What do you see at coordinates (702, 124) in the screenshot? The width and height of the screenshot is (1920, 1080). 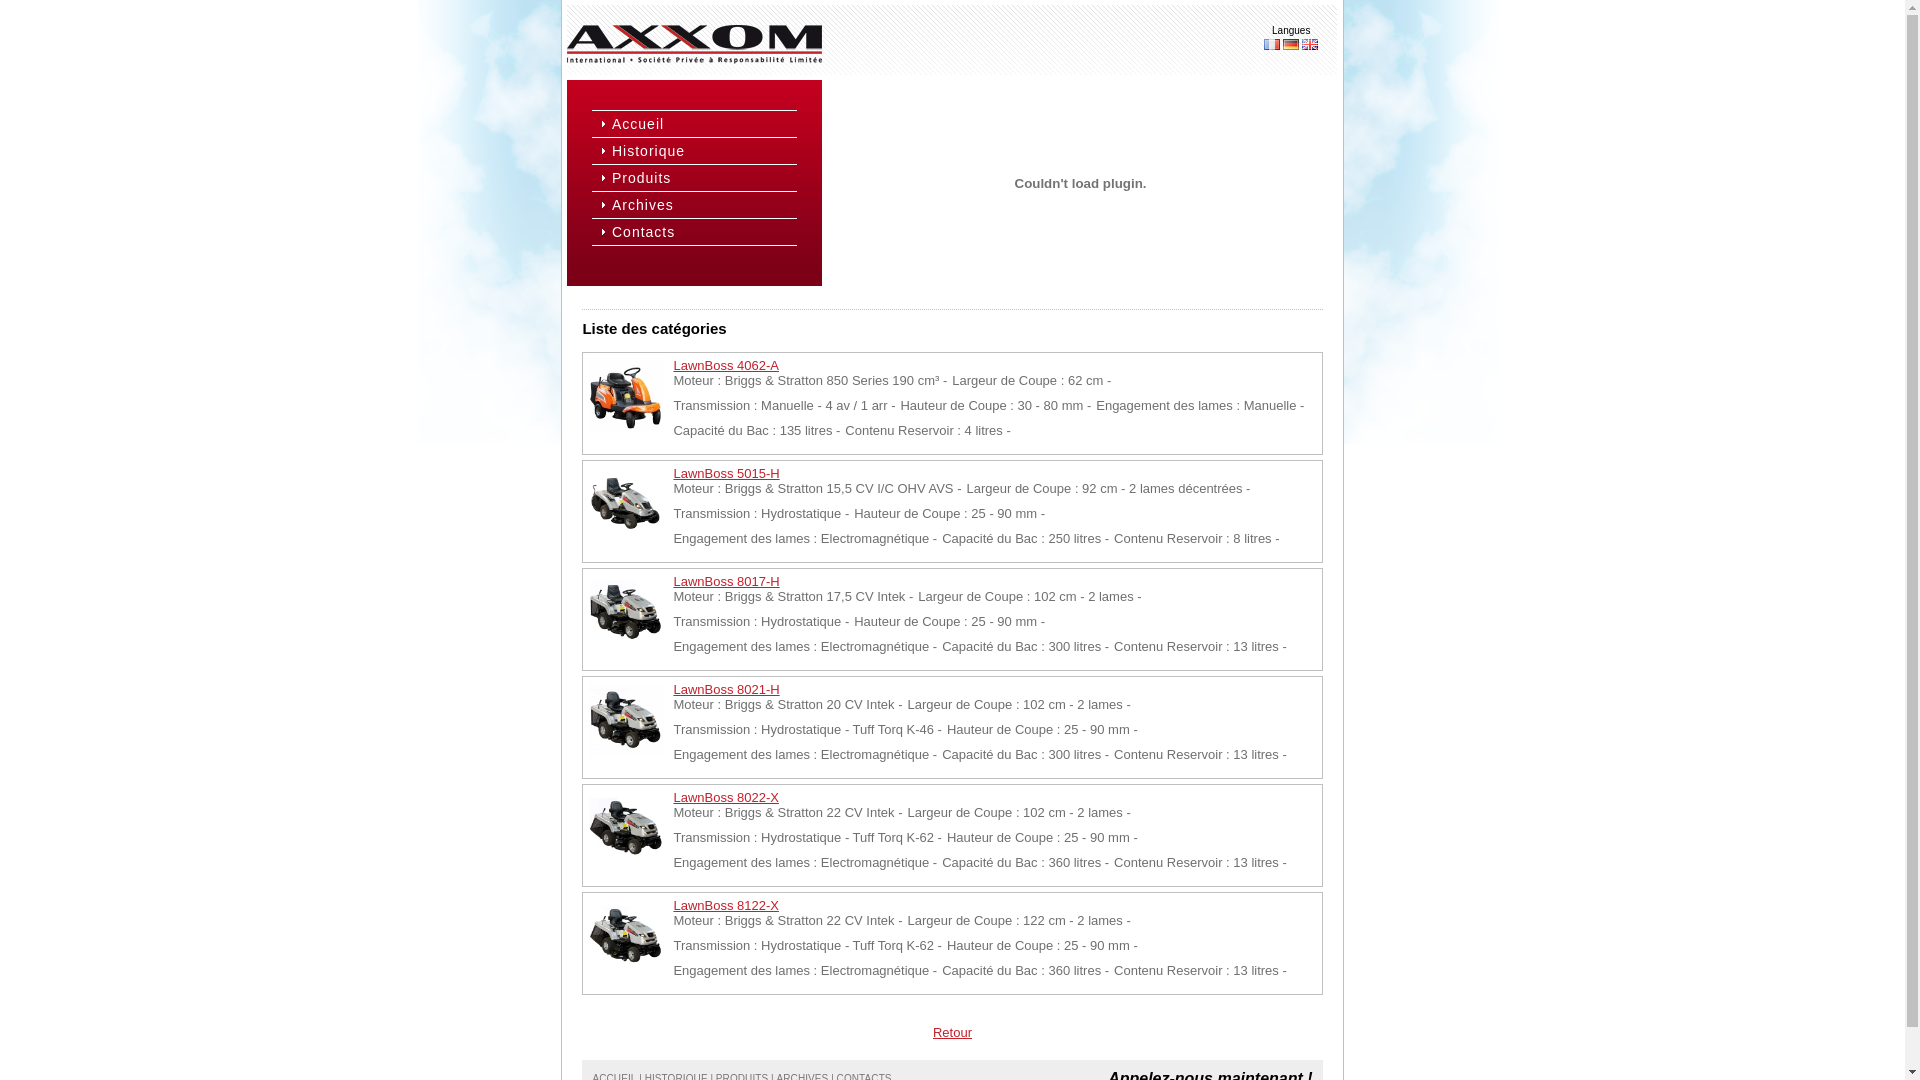 I see `Accueil` at bounding box center [702, 124].